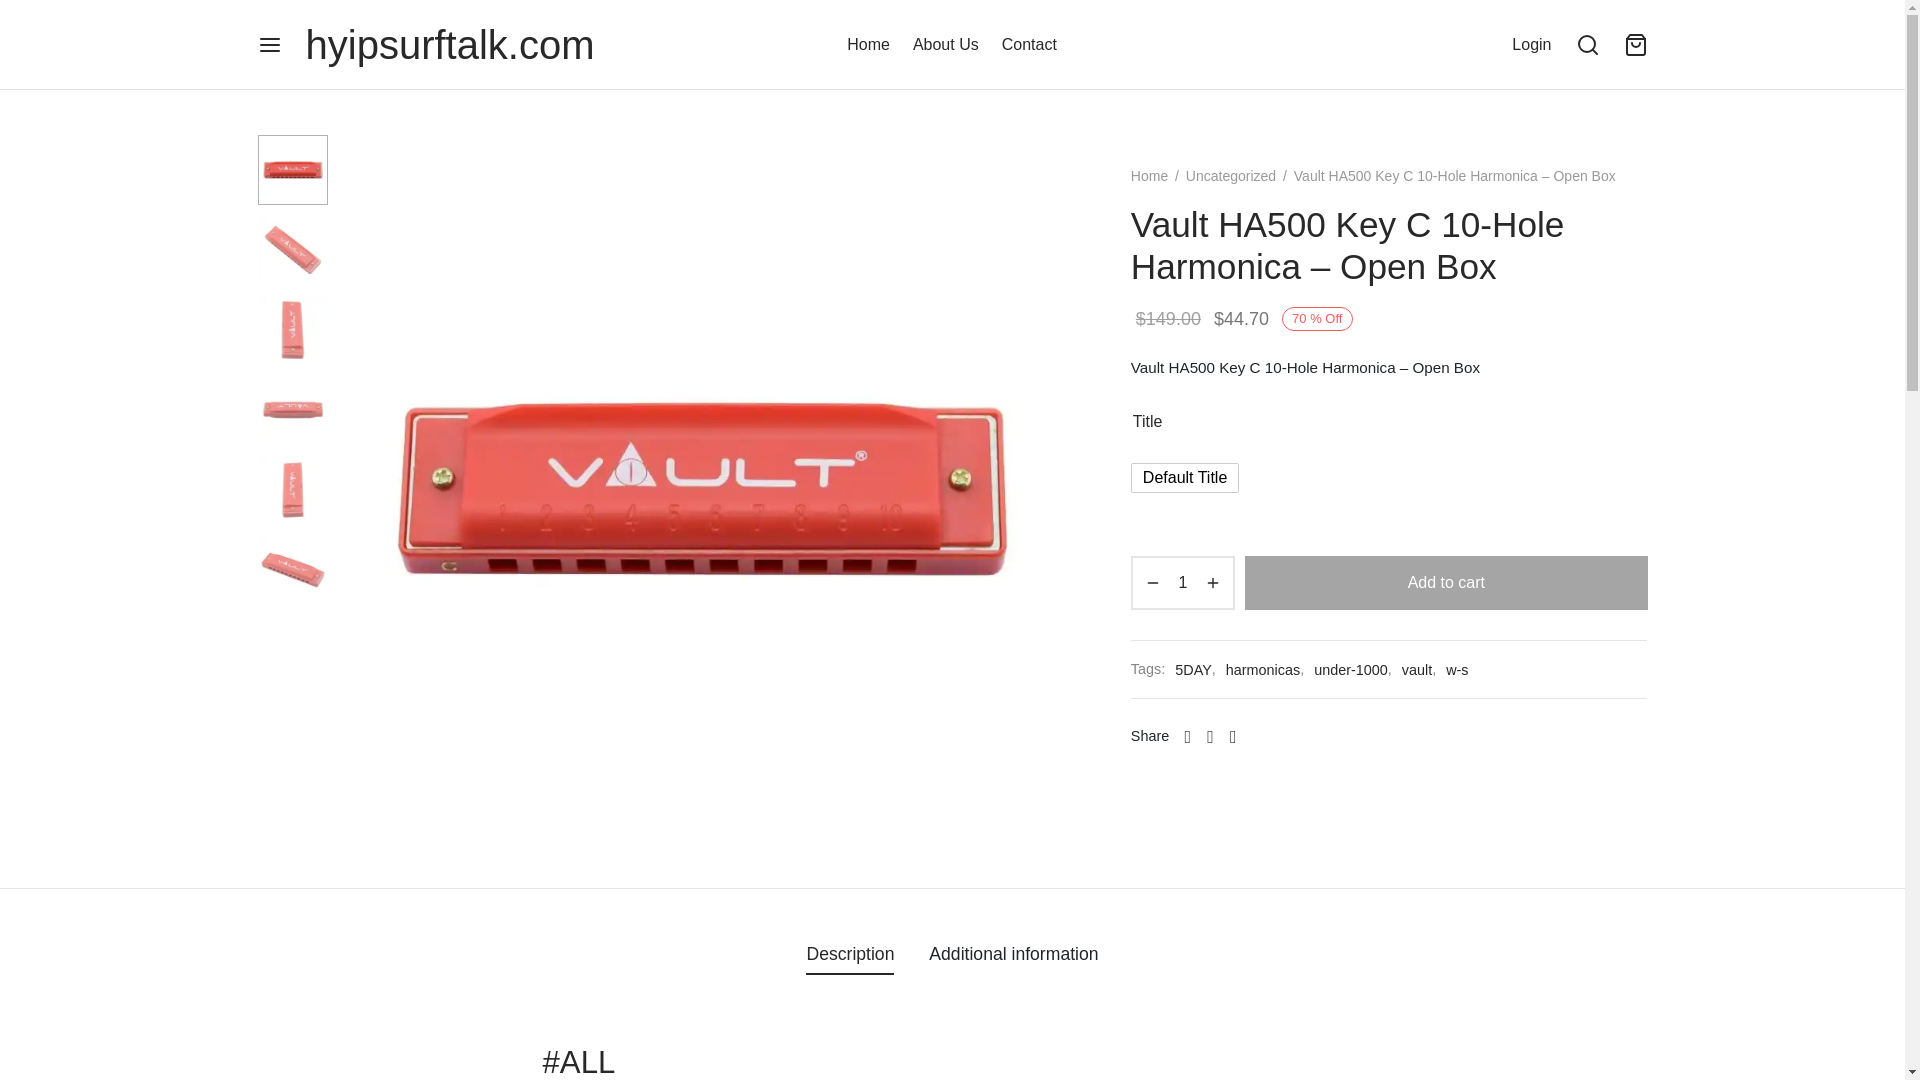 The height and width of the screenshot is (1080, 1920). I want to click on under-1000, so click(1350, 668).